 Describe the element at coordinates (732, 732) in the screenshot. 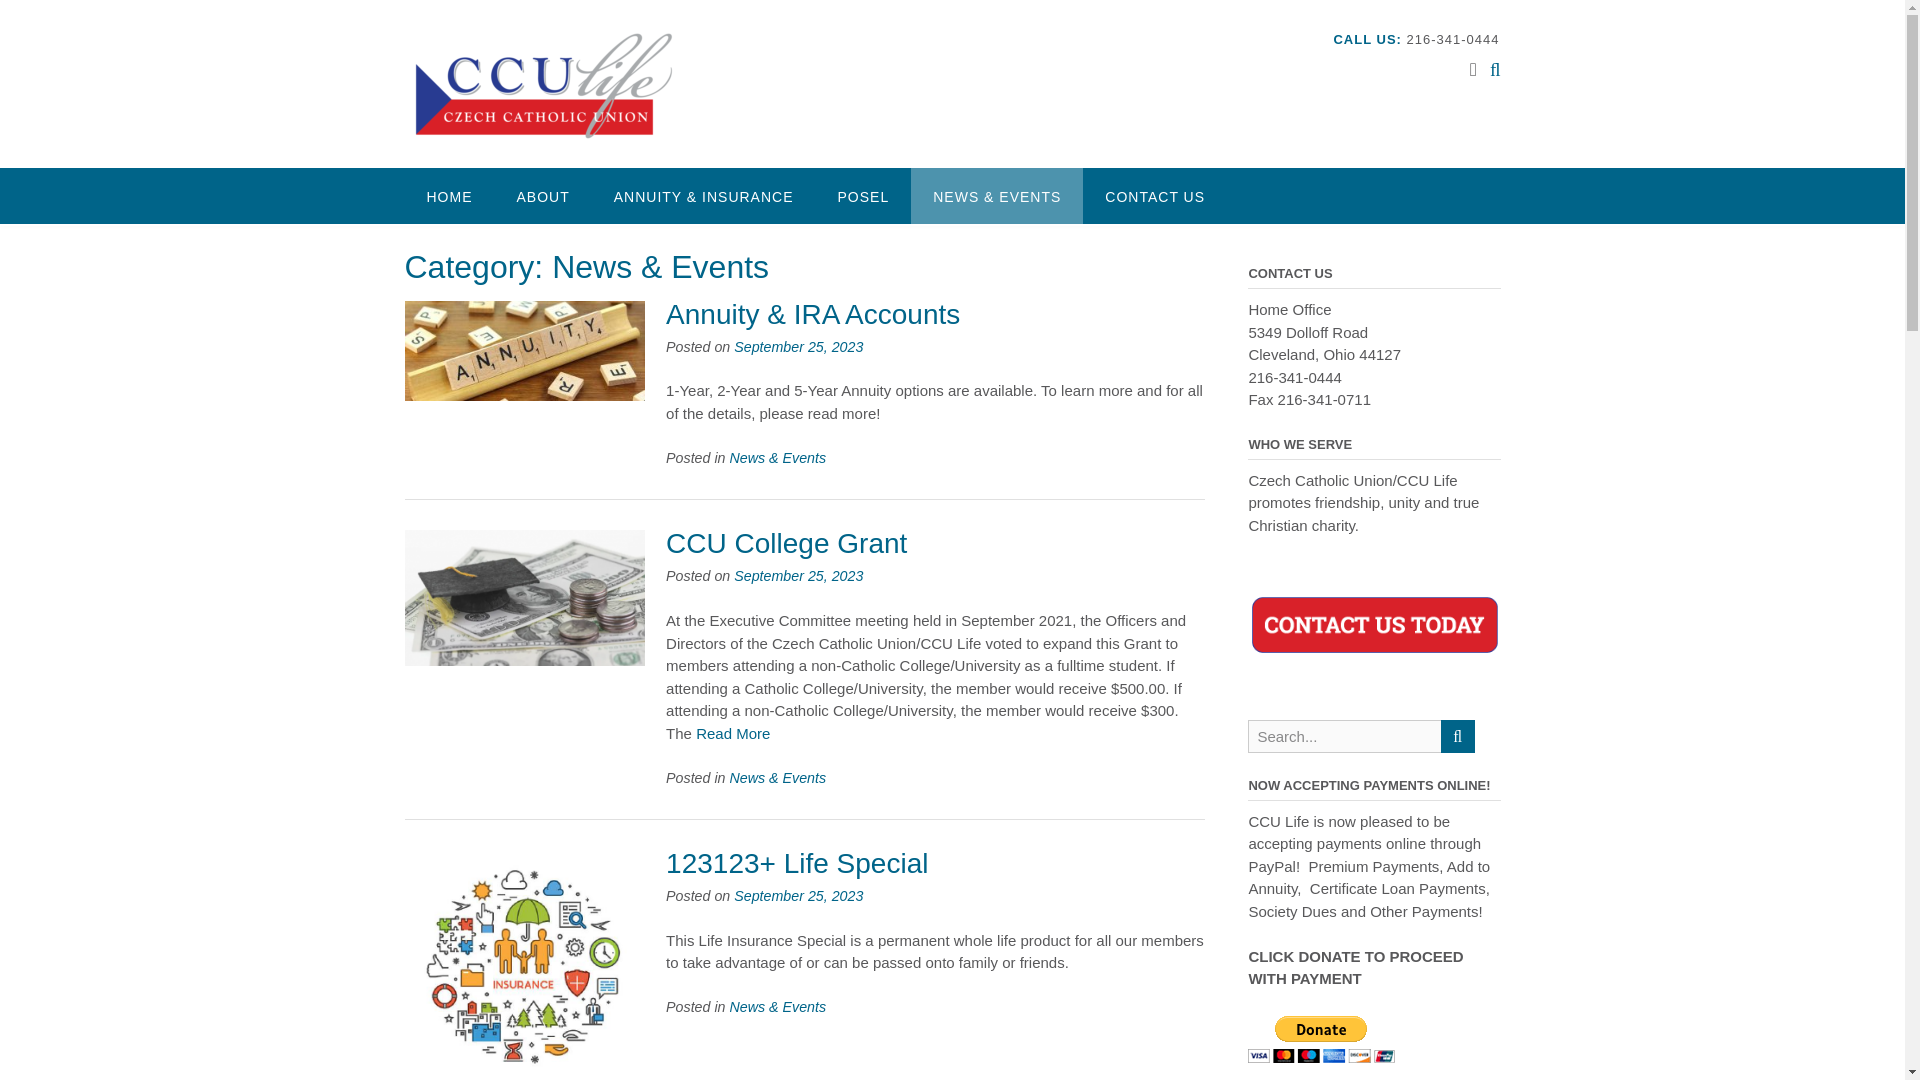

I see `Read More` at that location.